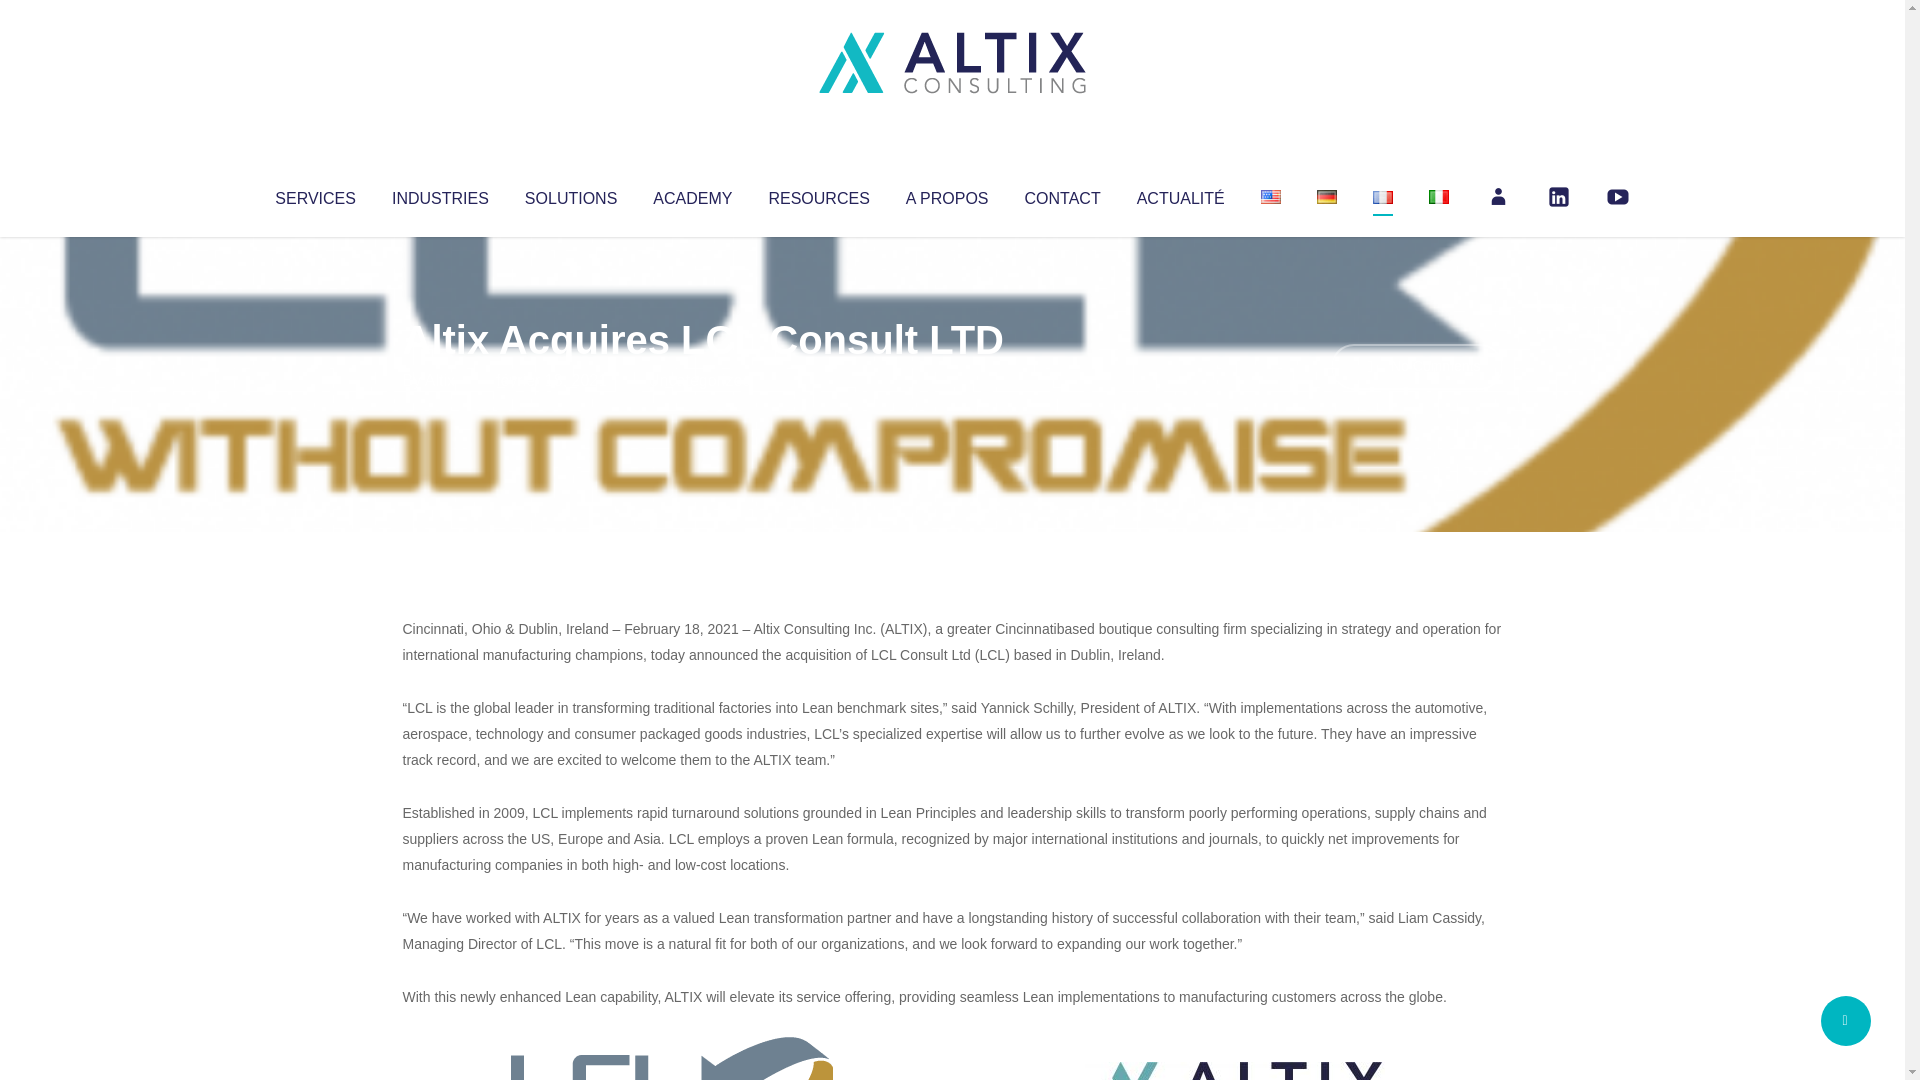  Describe the element at coordinates (699, 380) in the screenshot. I see `Uncategorized` at that location.